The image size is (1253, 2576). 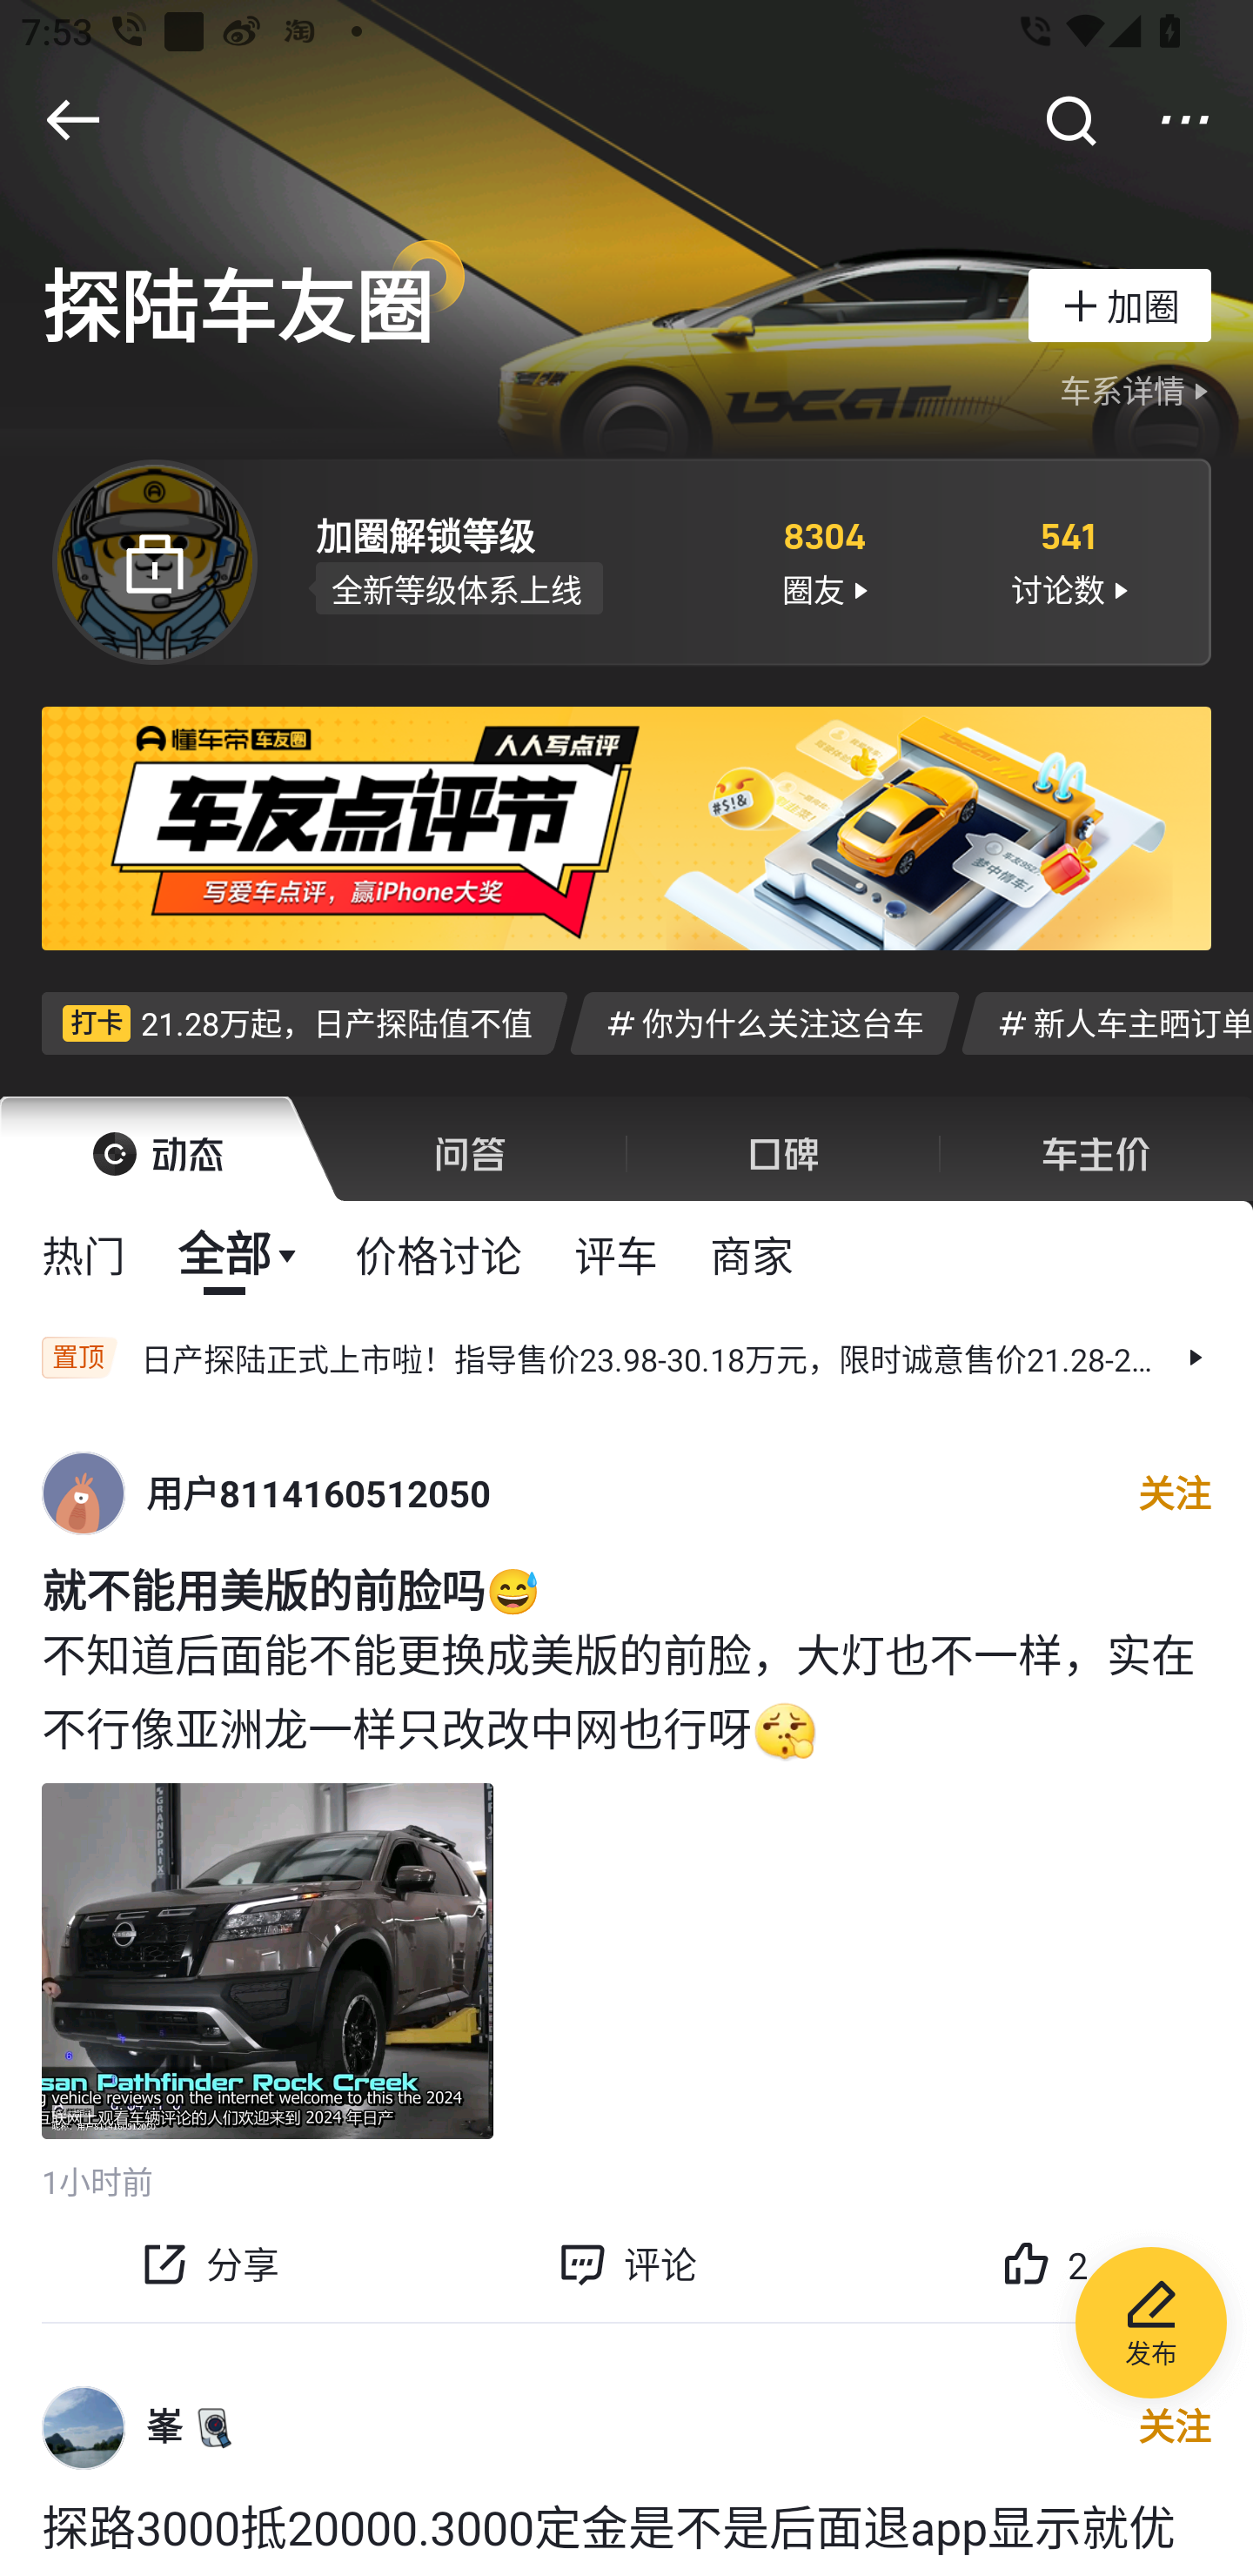 I want to click on 关注, so click(x=1175, y=2428).